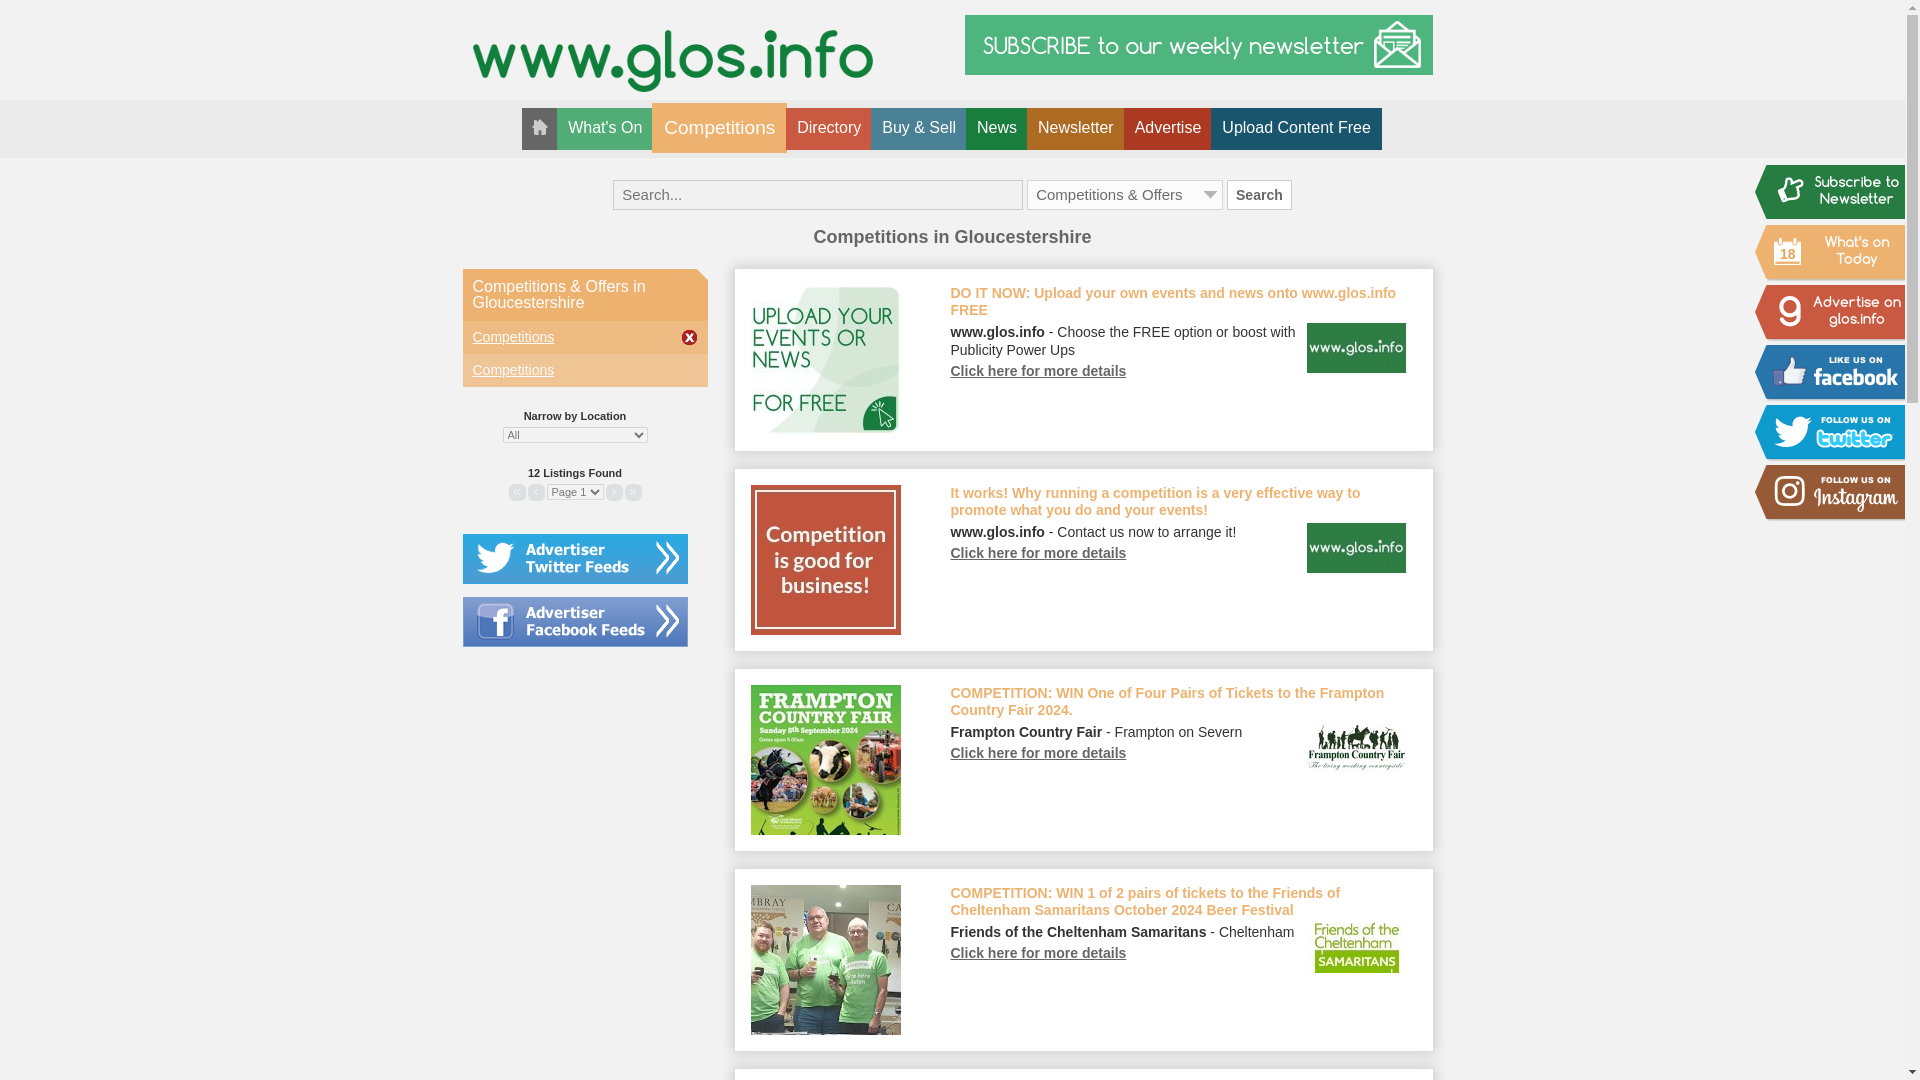 The width and height of the screenshot is (1920, 1080). Describe the element at coordinates (828, 129) in the screenshot. I see `Directory` at that location.